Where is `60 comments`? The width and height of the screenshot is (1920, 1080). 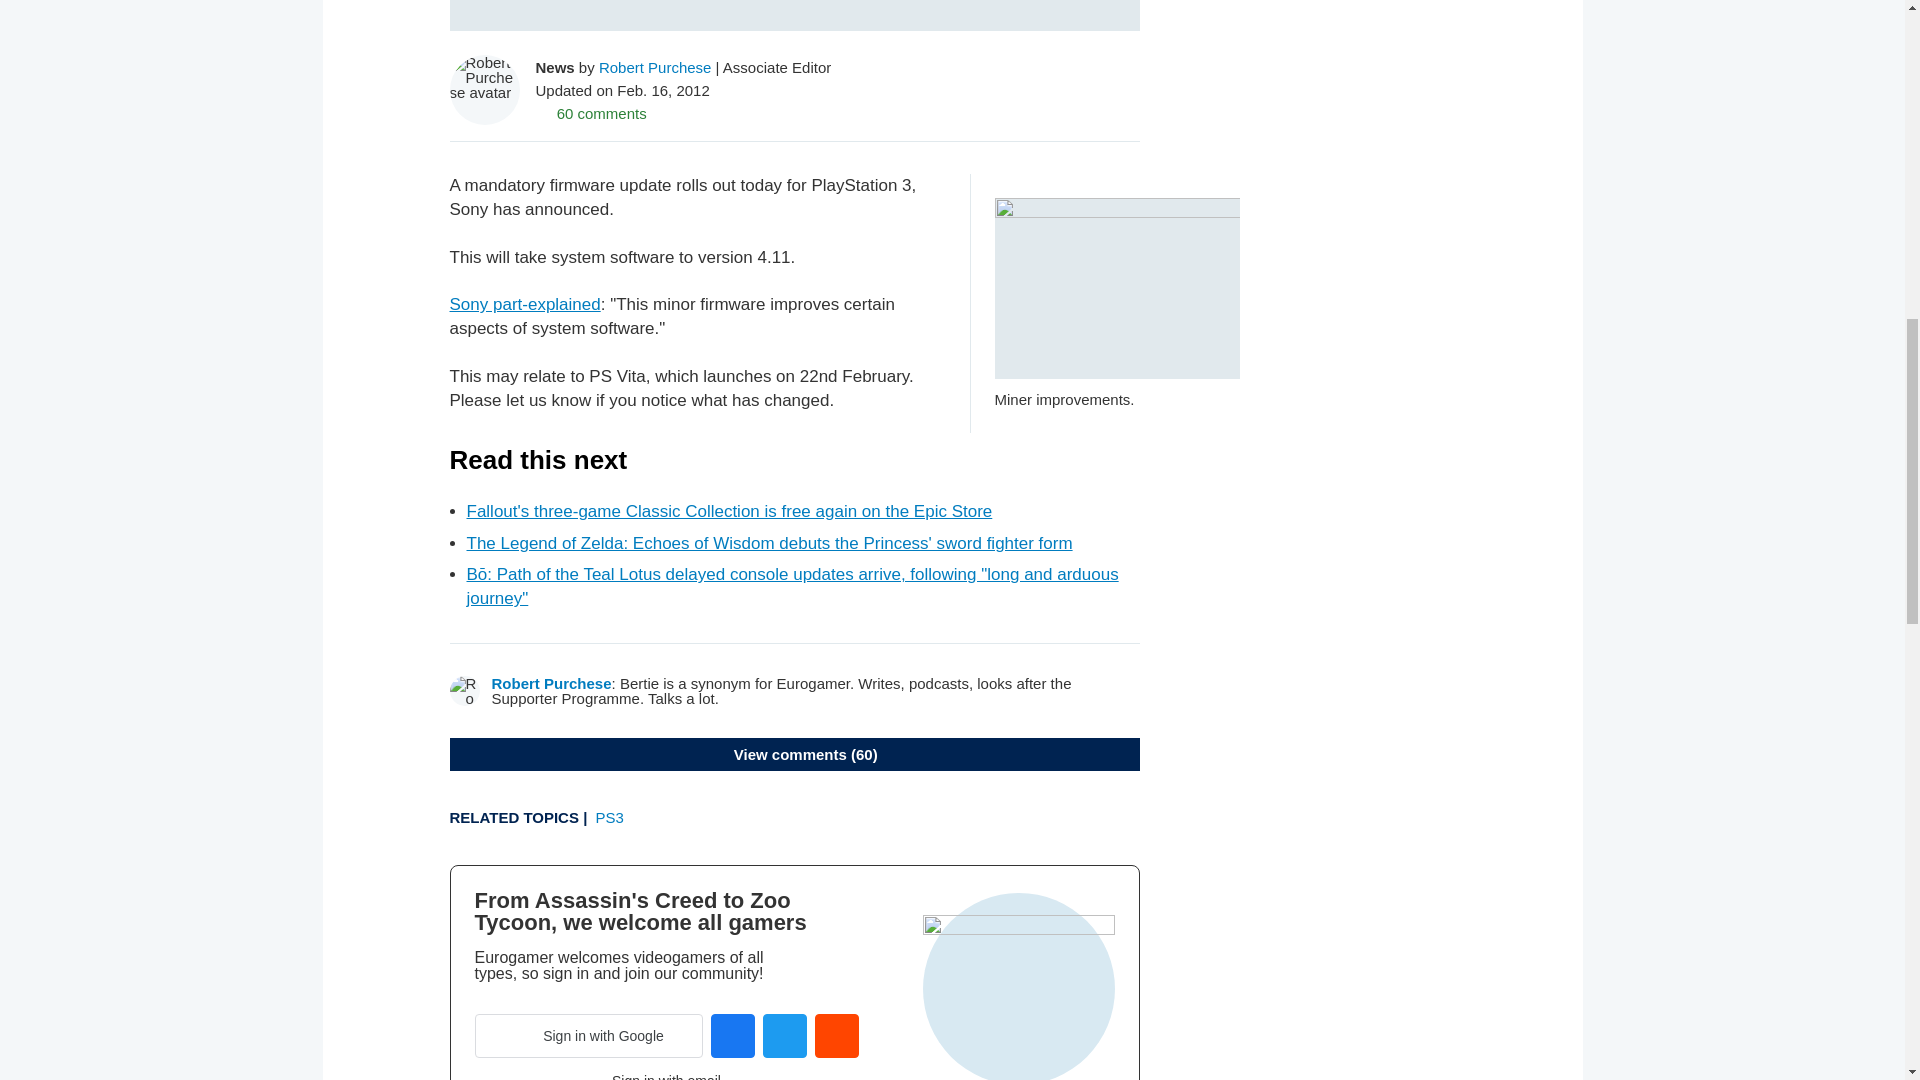
60 comments is located at coordinates (591, 112).